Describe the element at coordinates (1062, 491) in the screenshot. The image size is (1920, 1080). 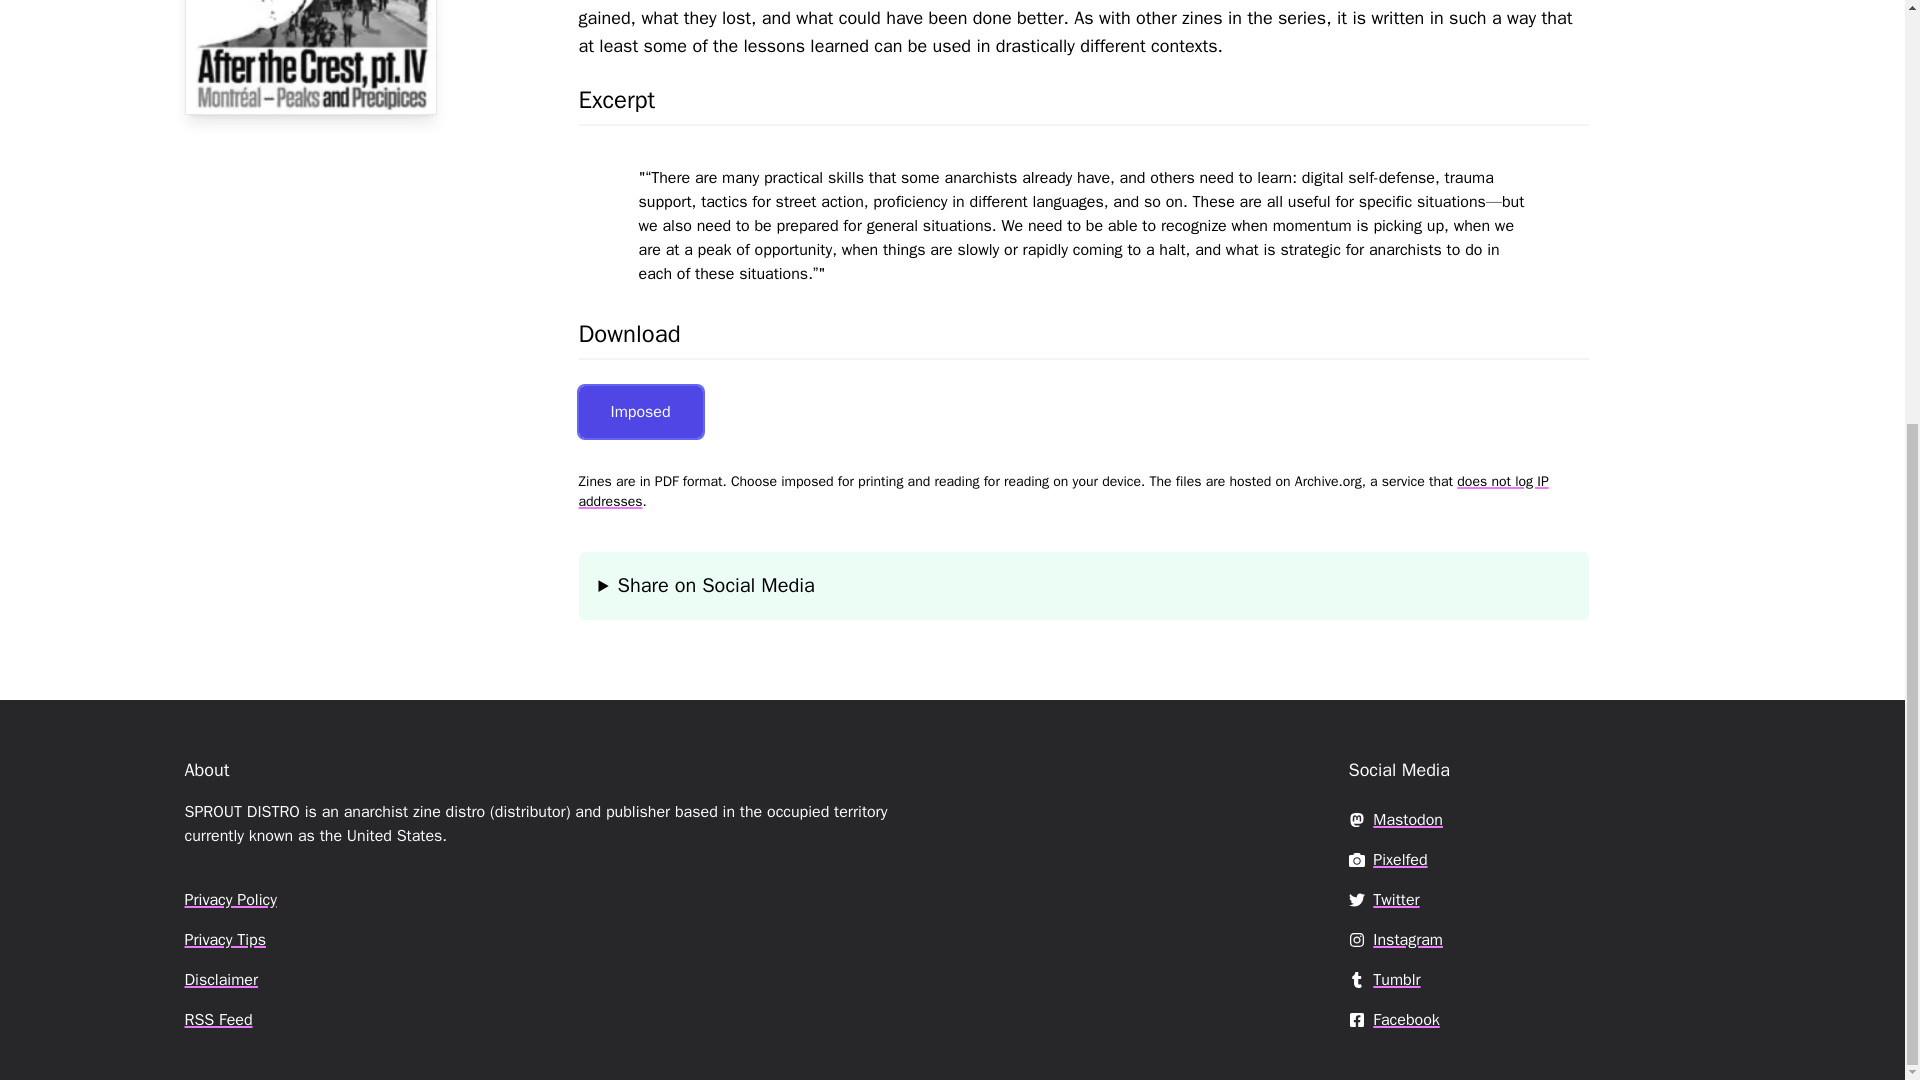
I see `does not log IP addresses` at that location.